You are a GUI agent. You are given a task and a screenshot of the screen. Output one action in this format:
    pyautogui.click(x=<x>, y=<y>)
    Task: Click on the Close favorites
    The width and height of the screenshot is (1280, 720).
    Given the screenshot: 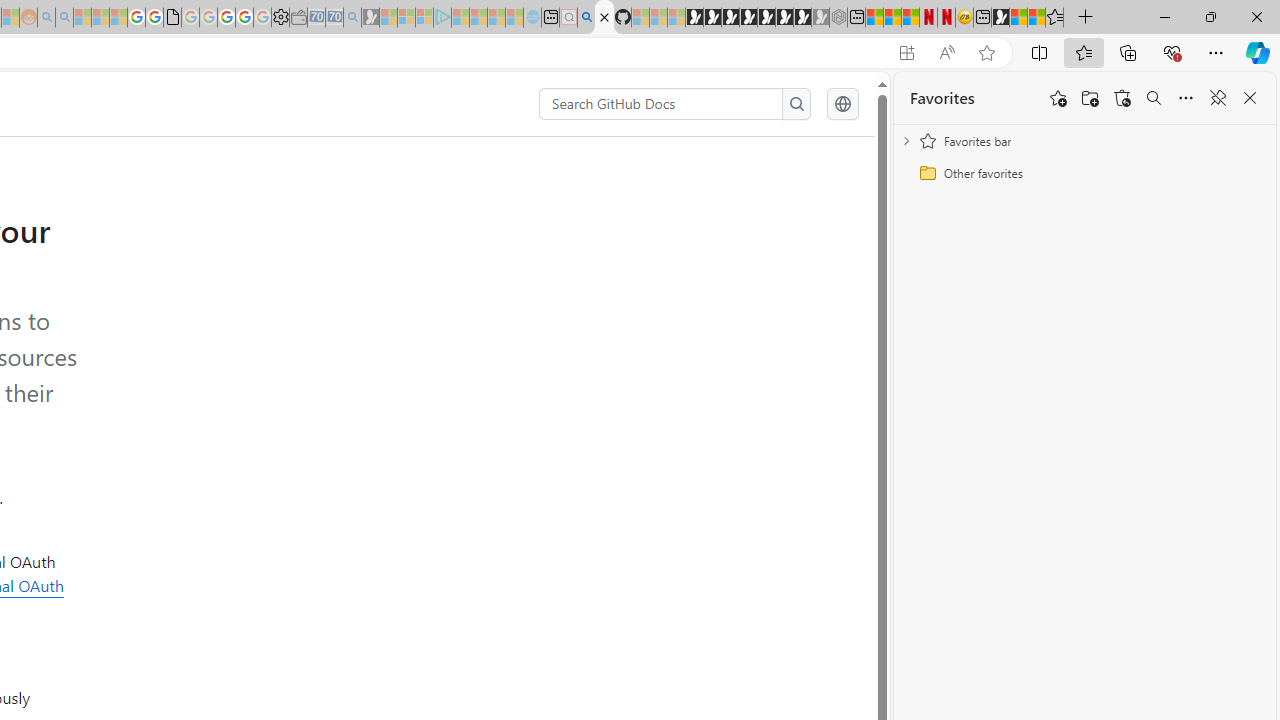 What is the action you would take?
    pyautogui.click(x=1250, y=98)
    